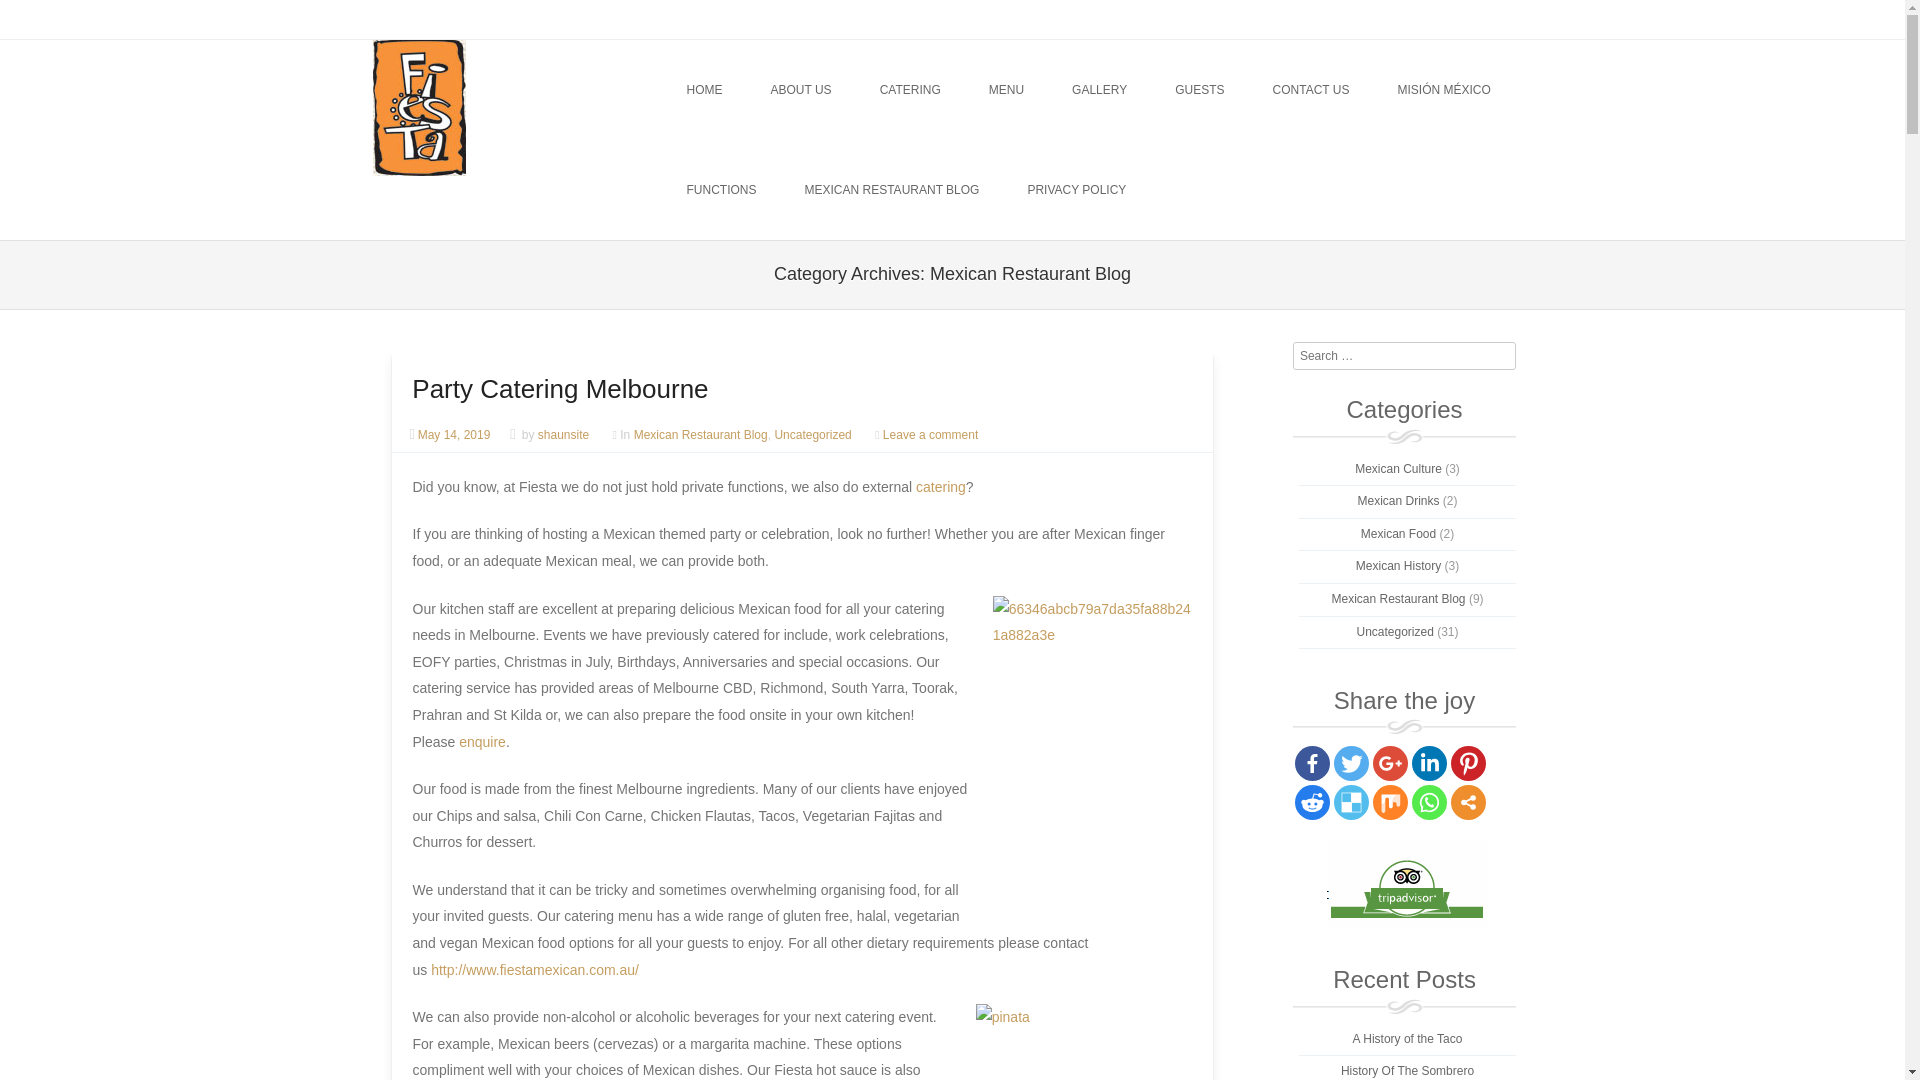  I want to click on ABOUT US, so click(800, 90).